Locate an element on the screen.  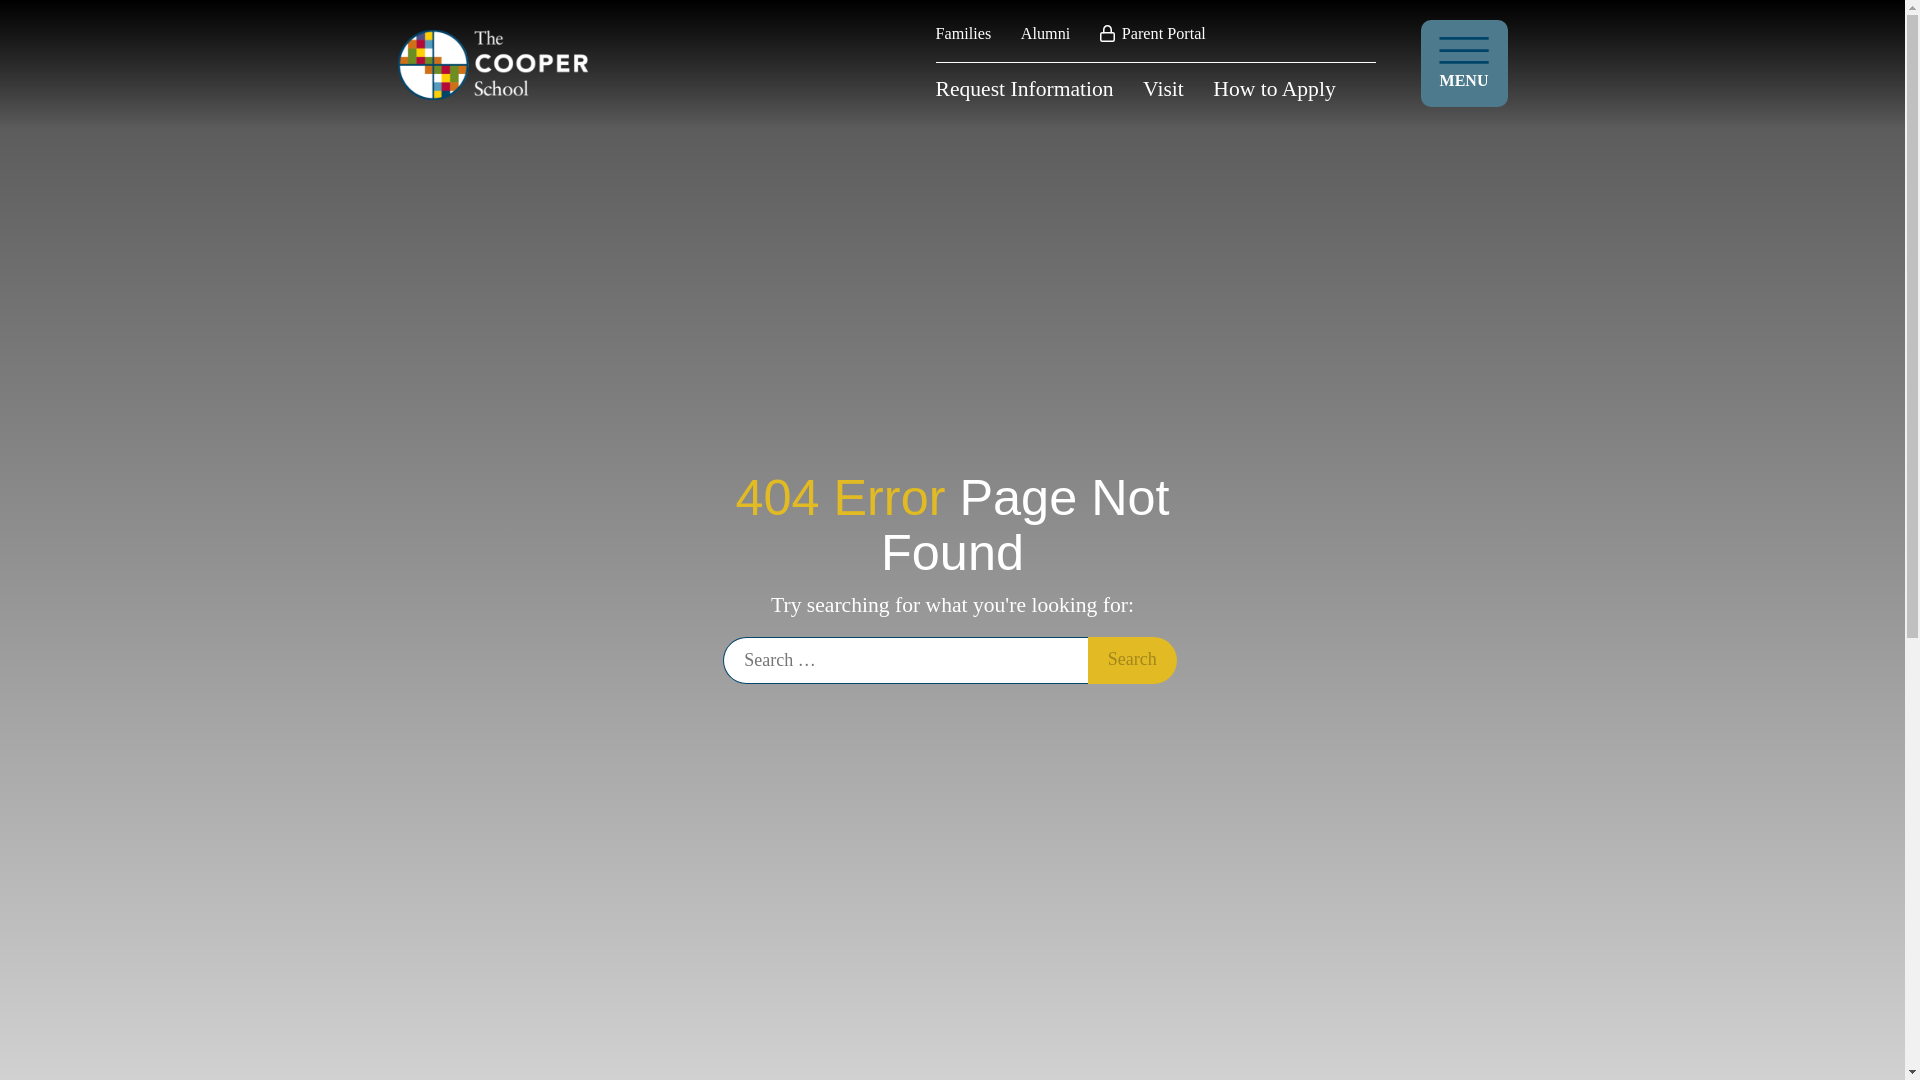
Search is located at coordinates (1132, 660).